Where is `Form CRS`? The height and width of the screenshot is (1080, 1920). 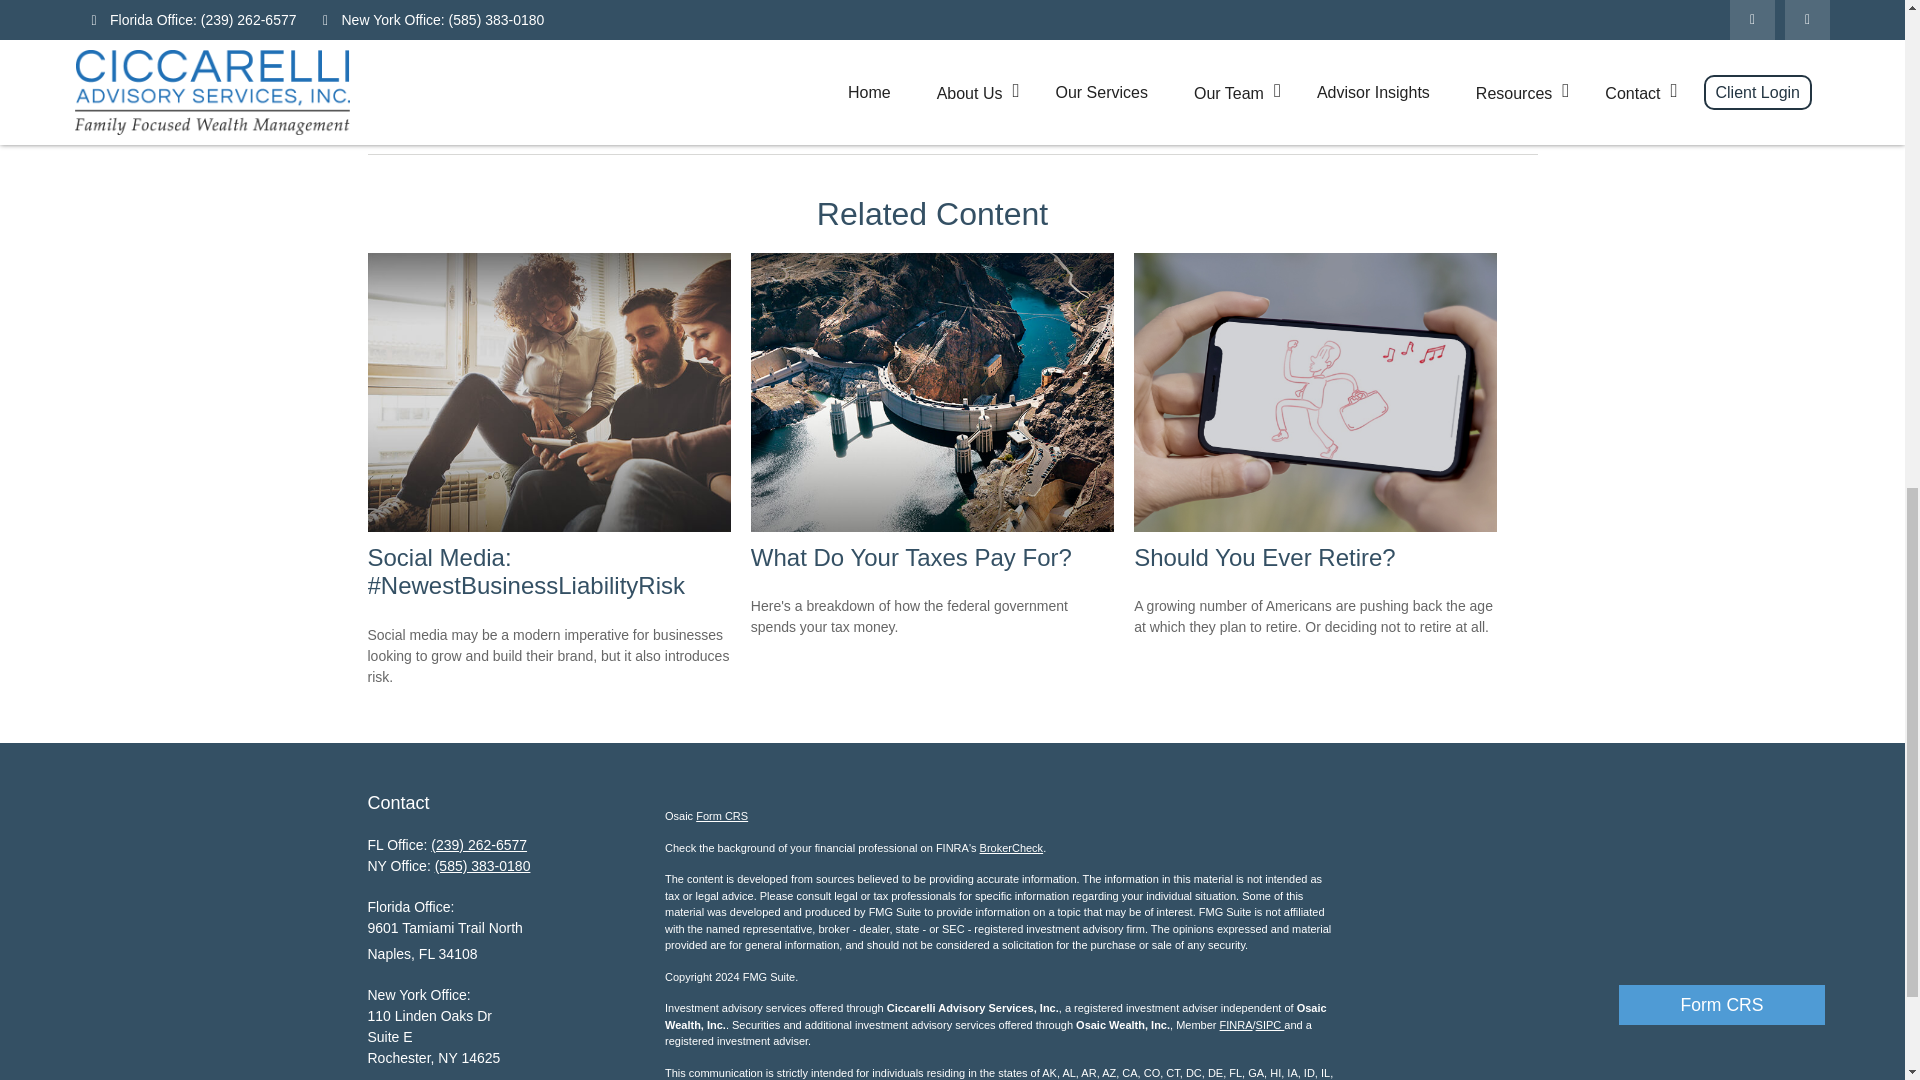
Form CRS is located at coordinates (1722, 14).